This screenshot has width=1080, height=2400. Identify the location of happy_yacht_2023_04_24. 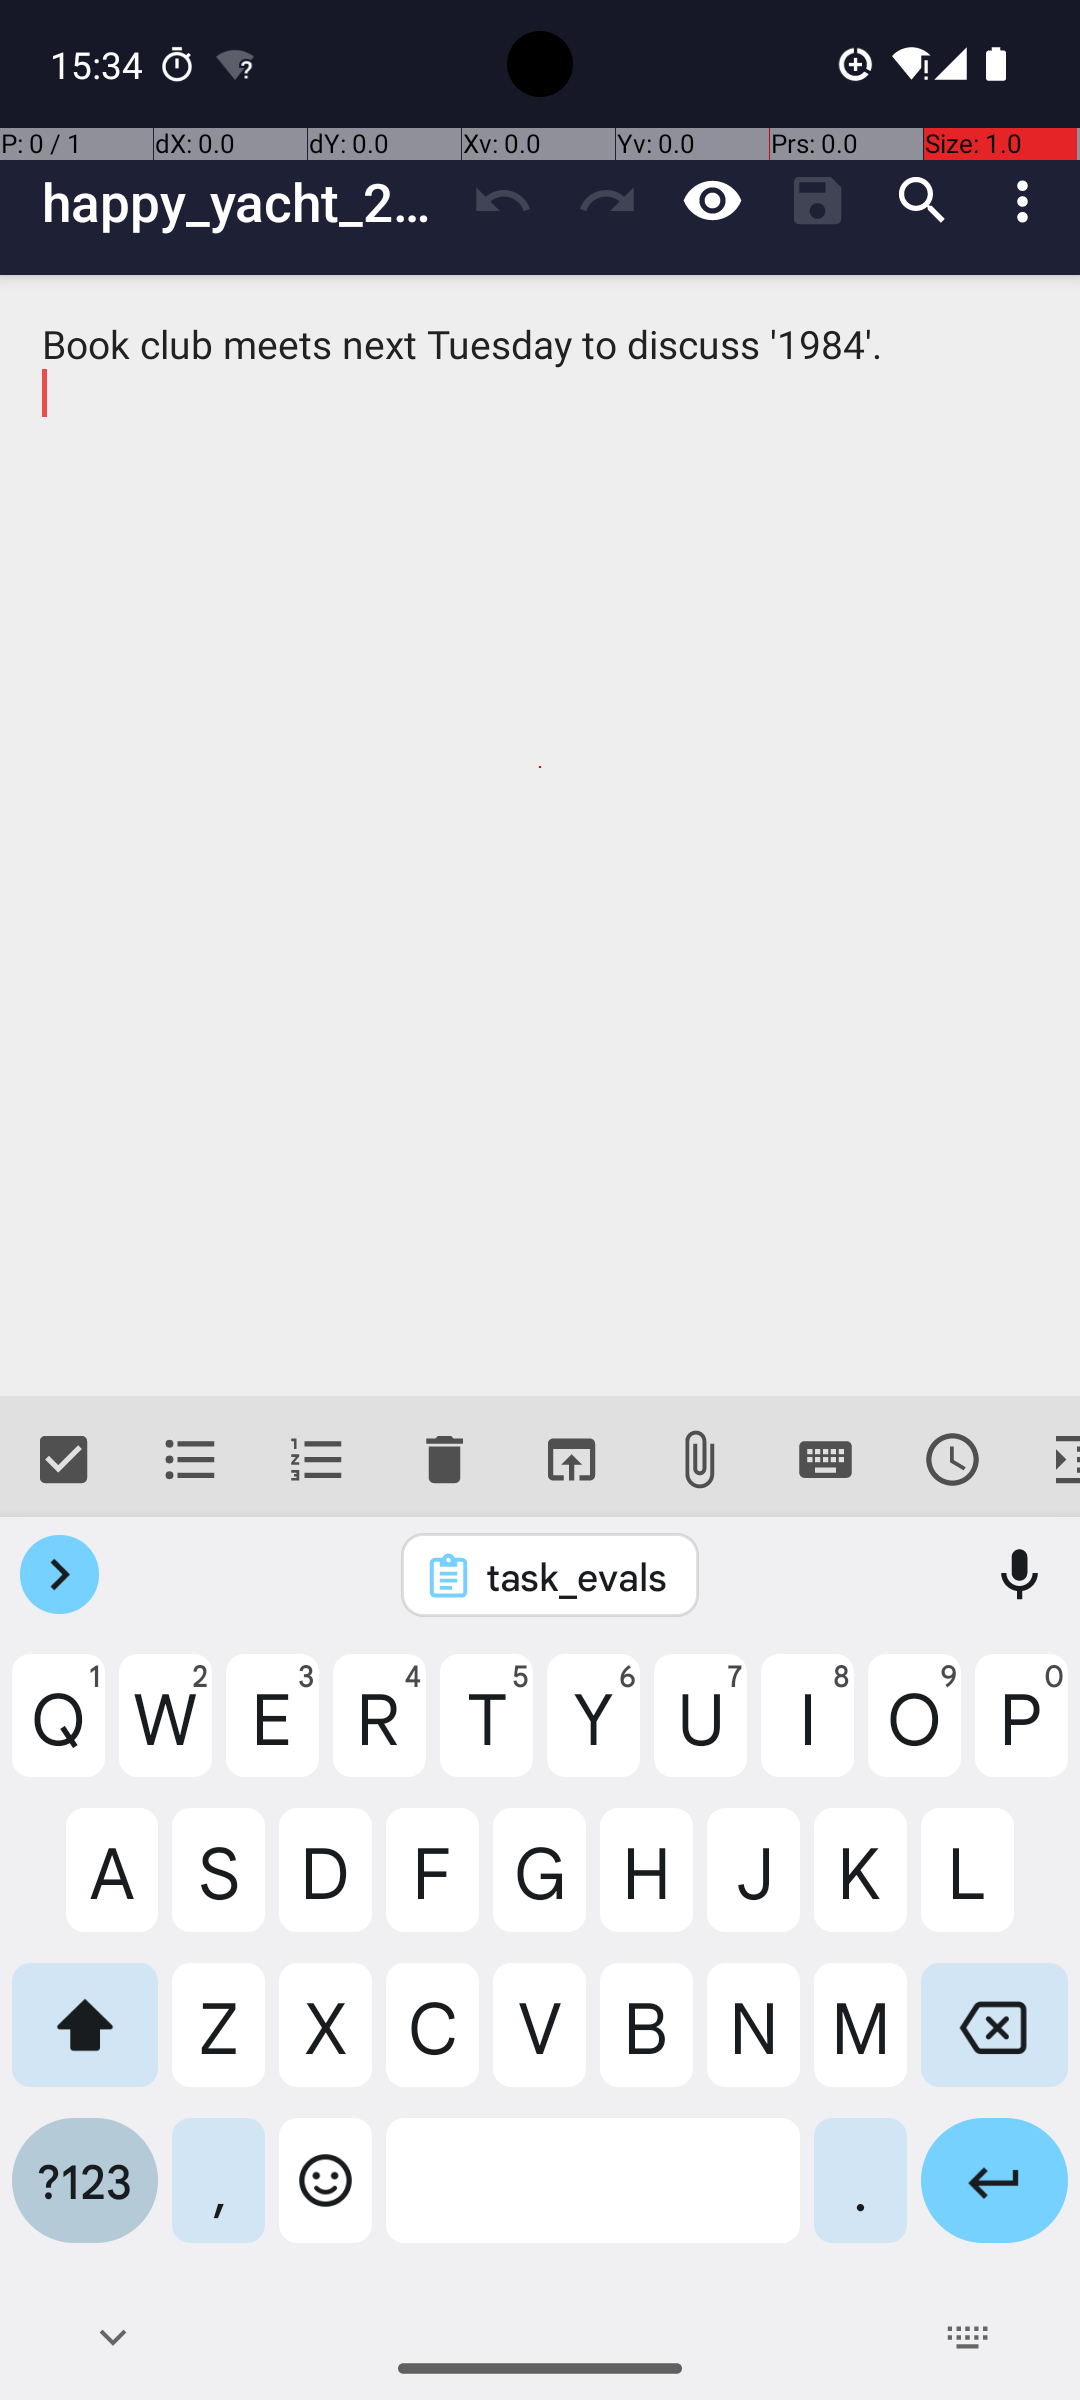
(246, 202).